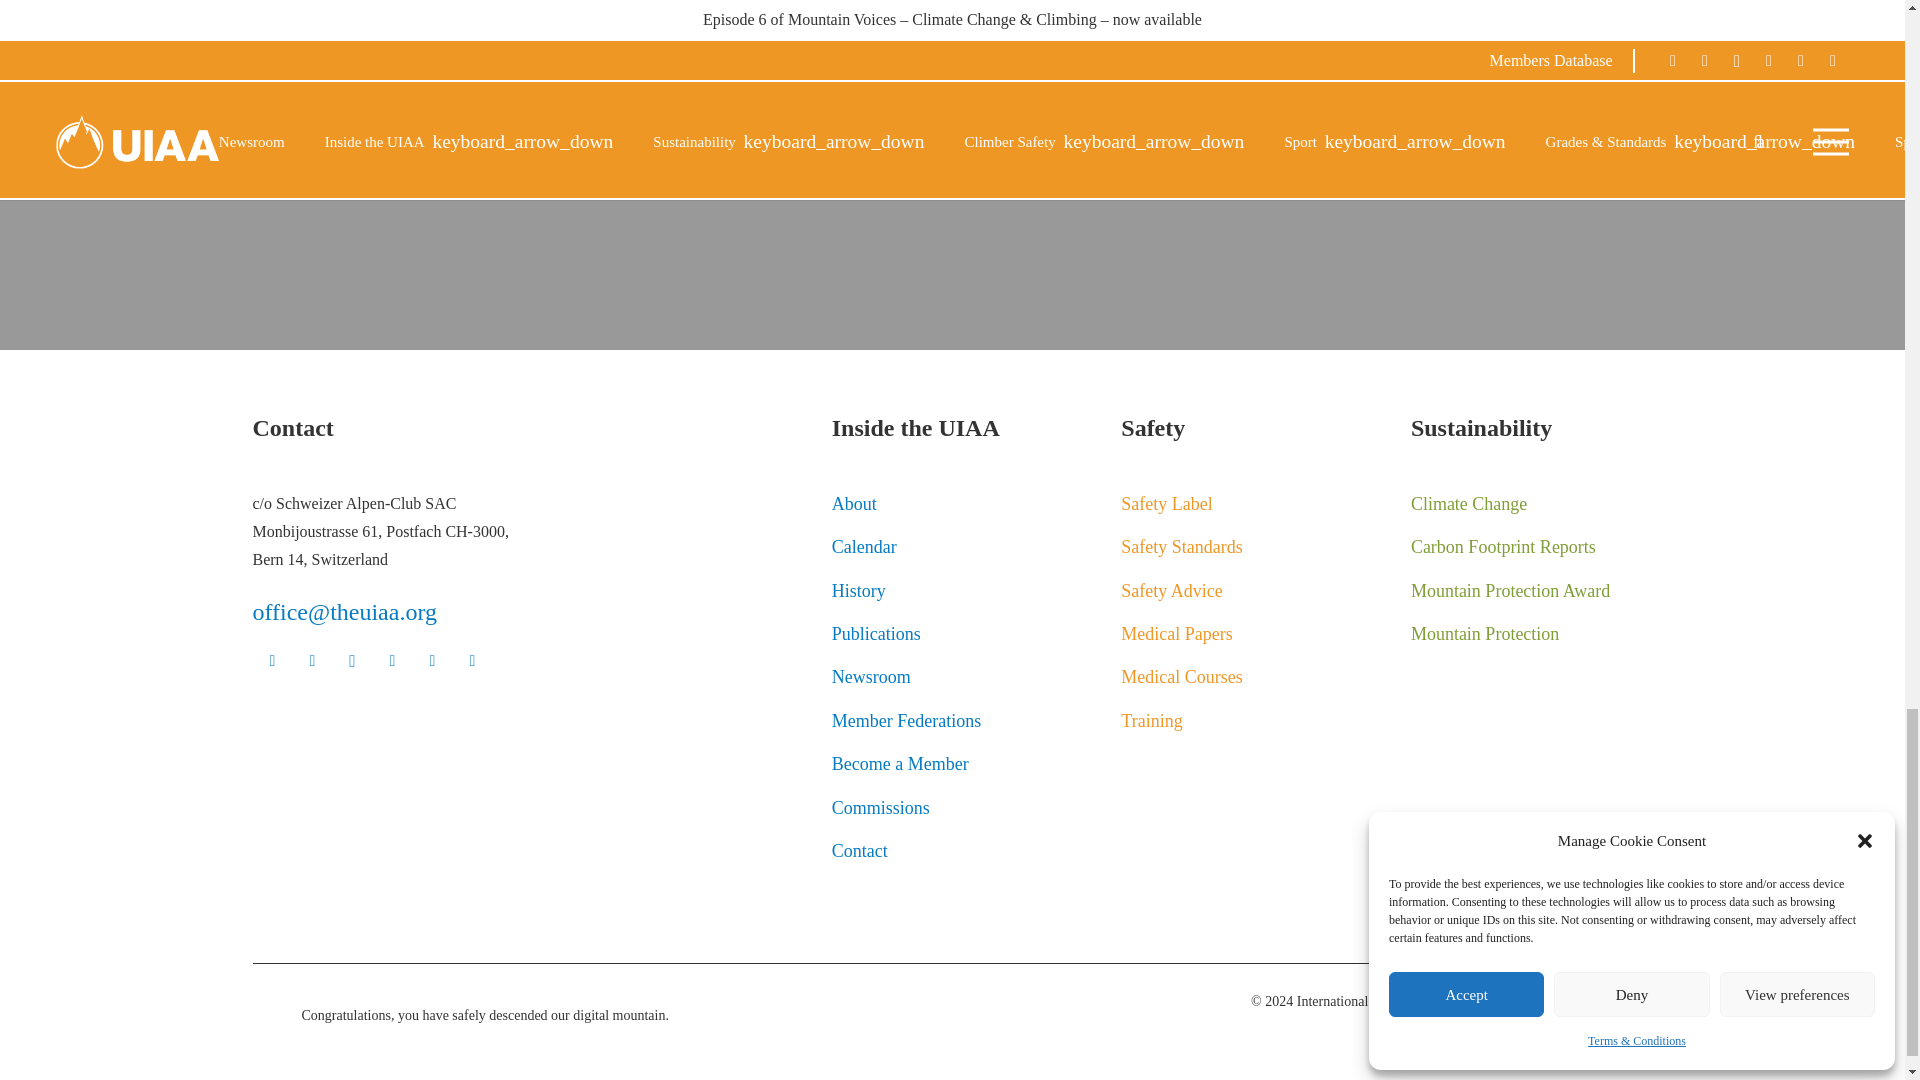 Image resolution: width=1920 pixels, height=1080 pixels. Describe the element at coordinates (432, 661) in the screenshot. I see `Flickr` at that location.